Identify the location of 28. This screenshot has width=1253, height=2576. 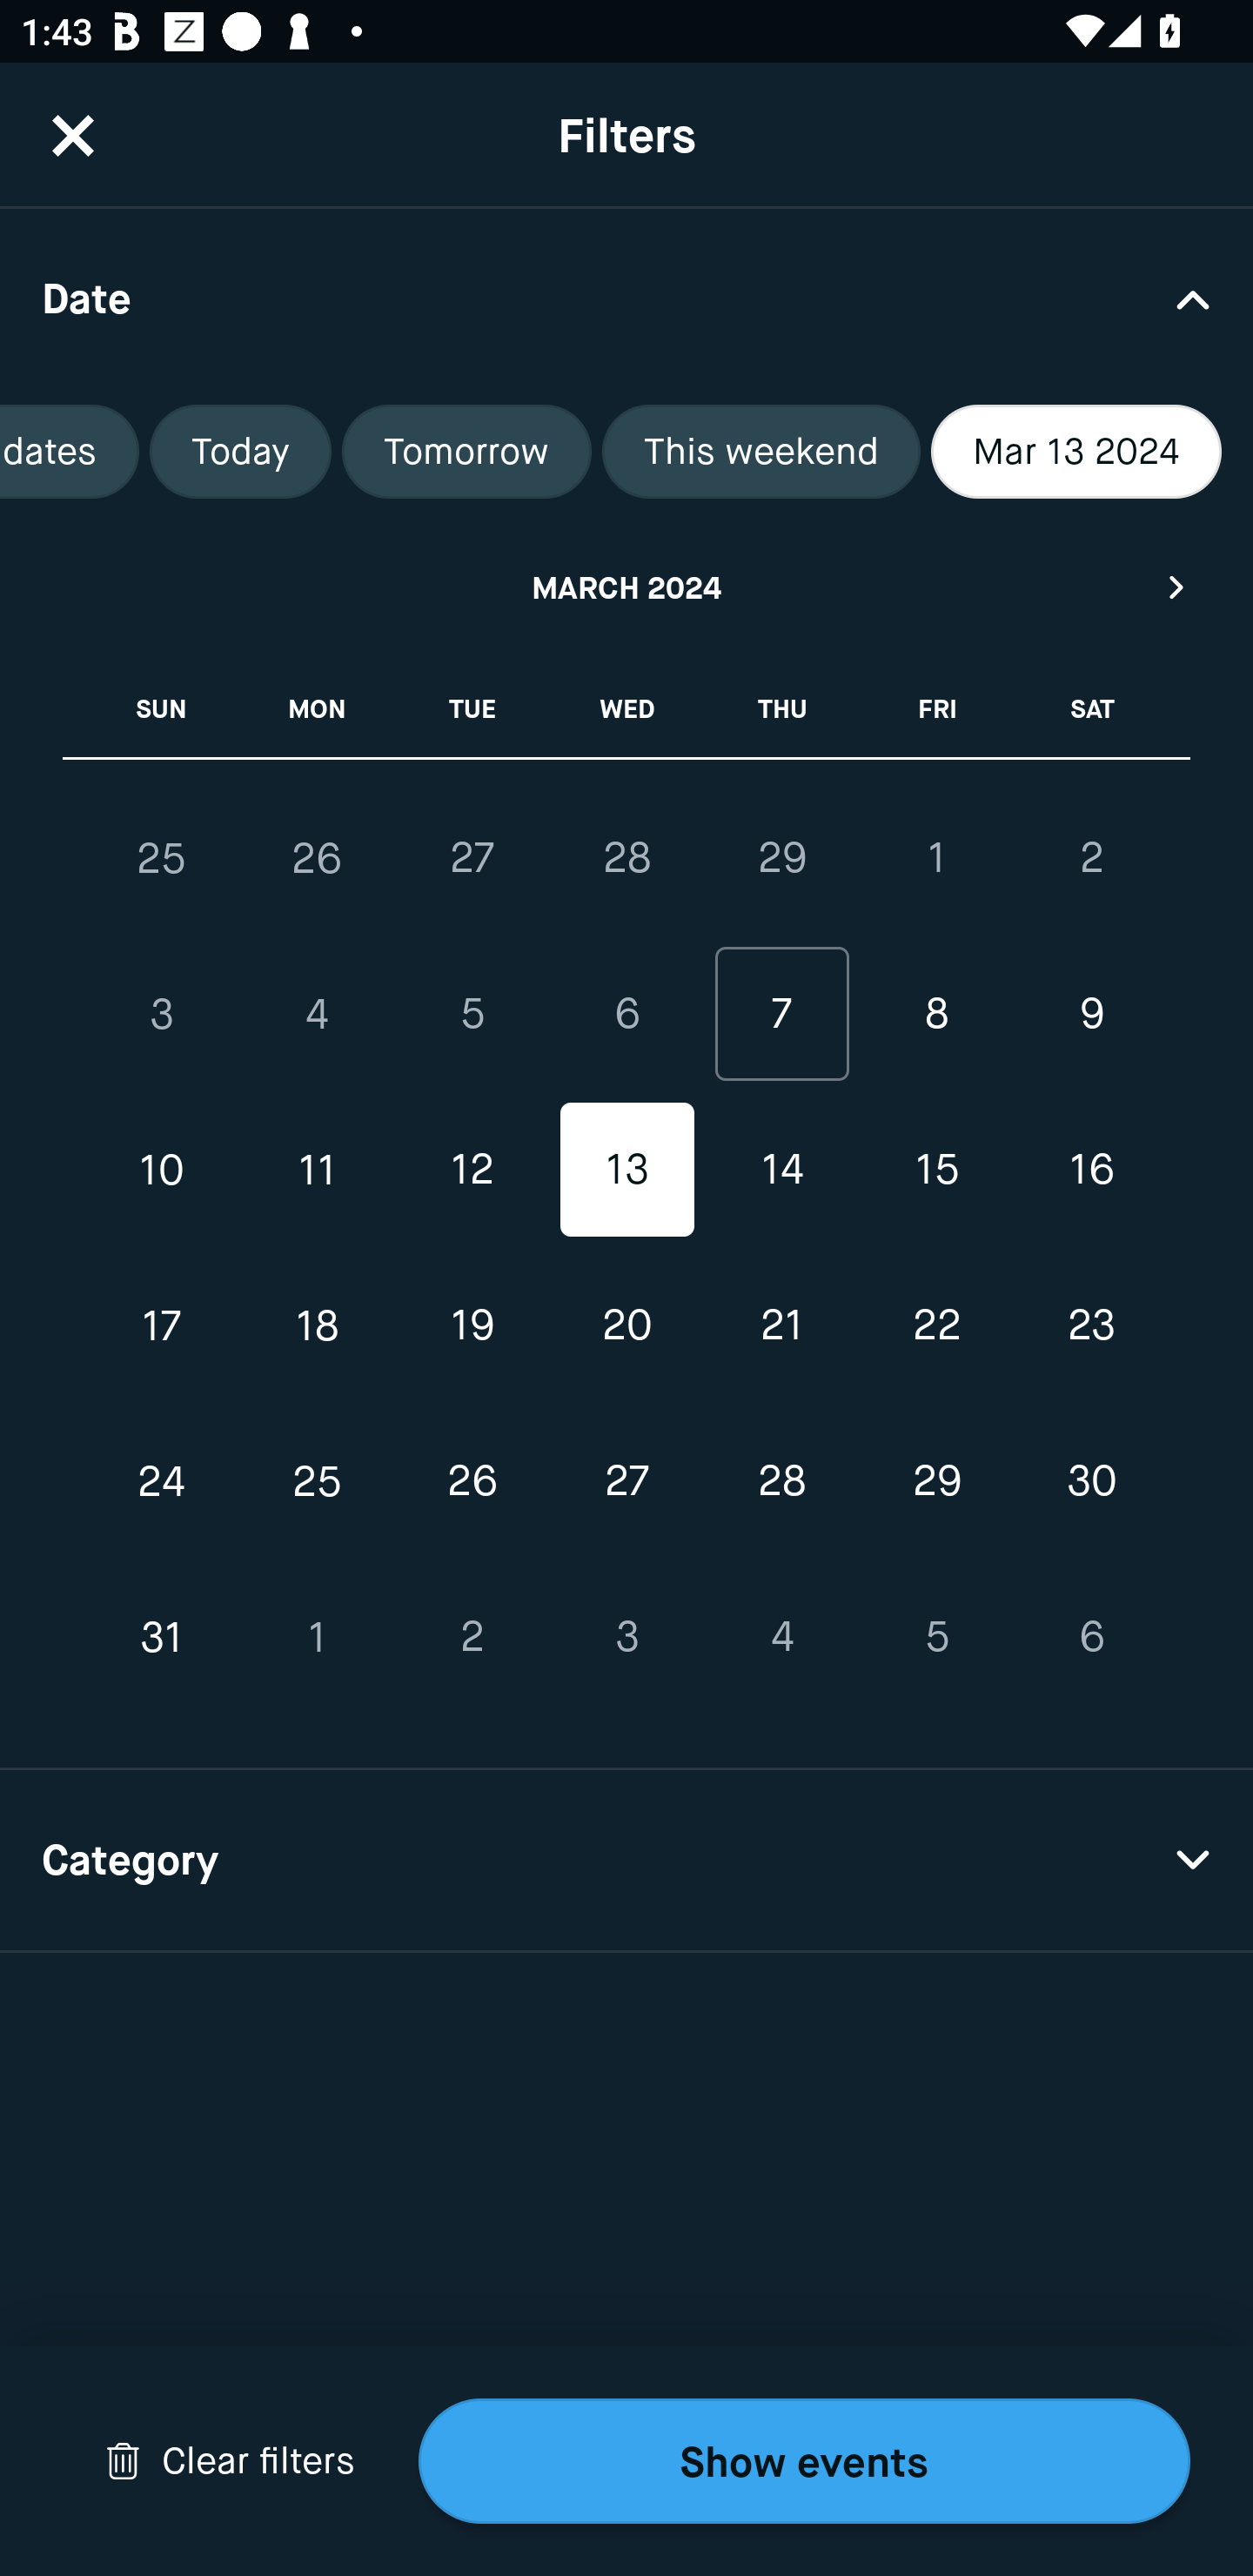
(626, 857).